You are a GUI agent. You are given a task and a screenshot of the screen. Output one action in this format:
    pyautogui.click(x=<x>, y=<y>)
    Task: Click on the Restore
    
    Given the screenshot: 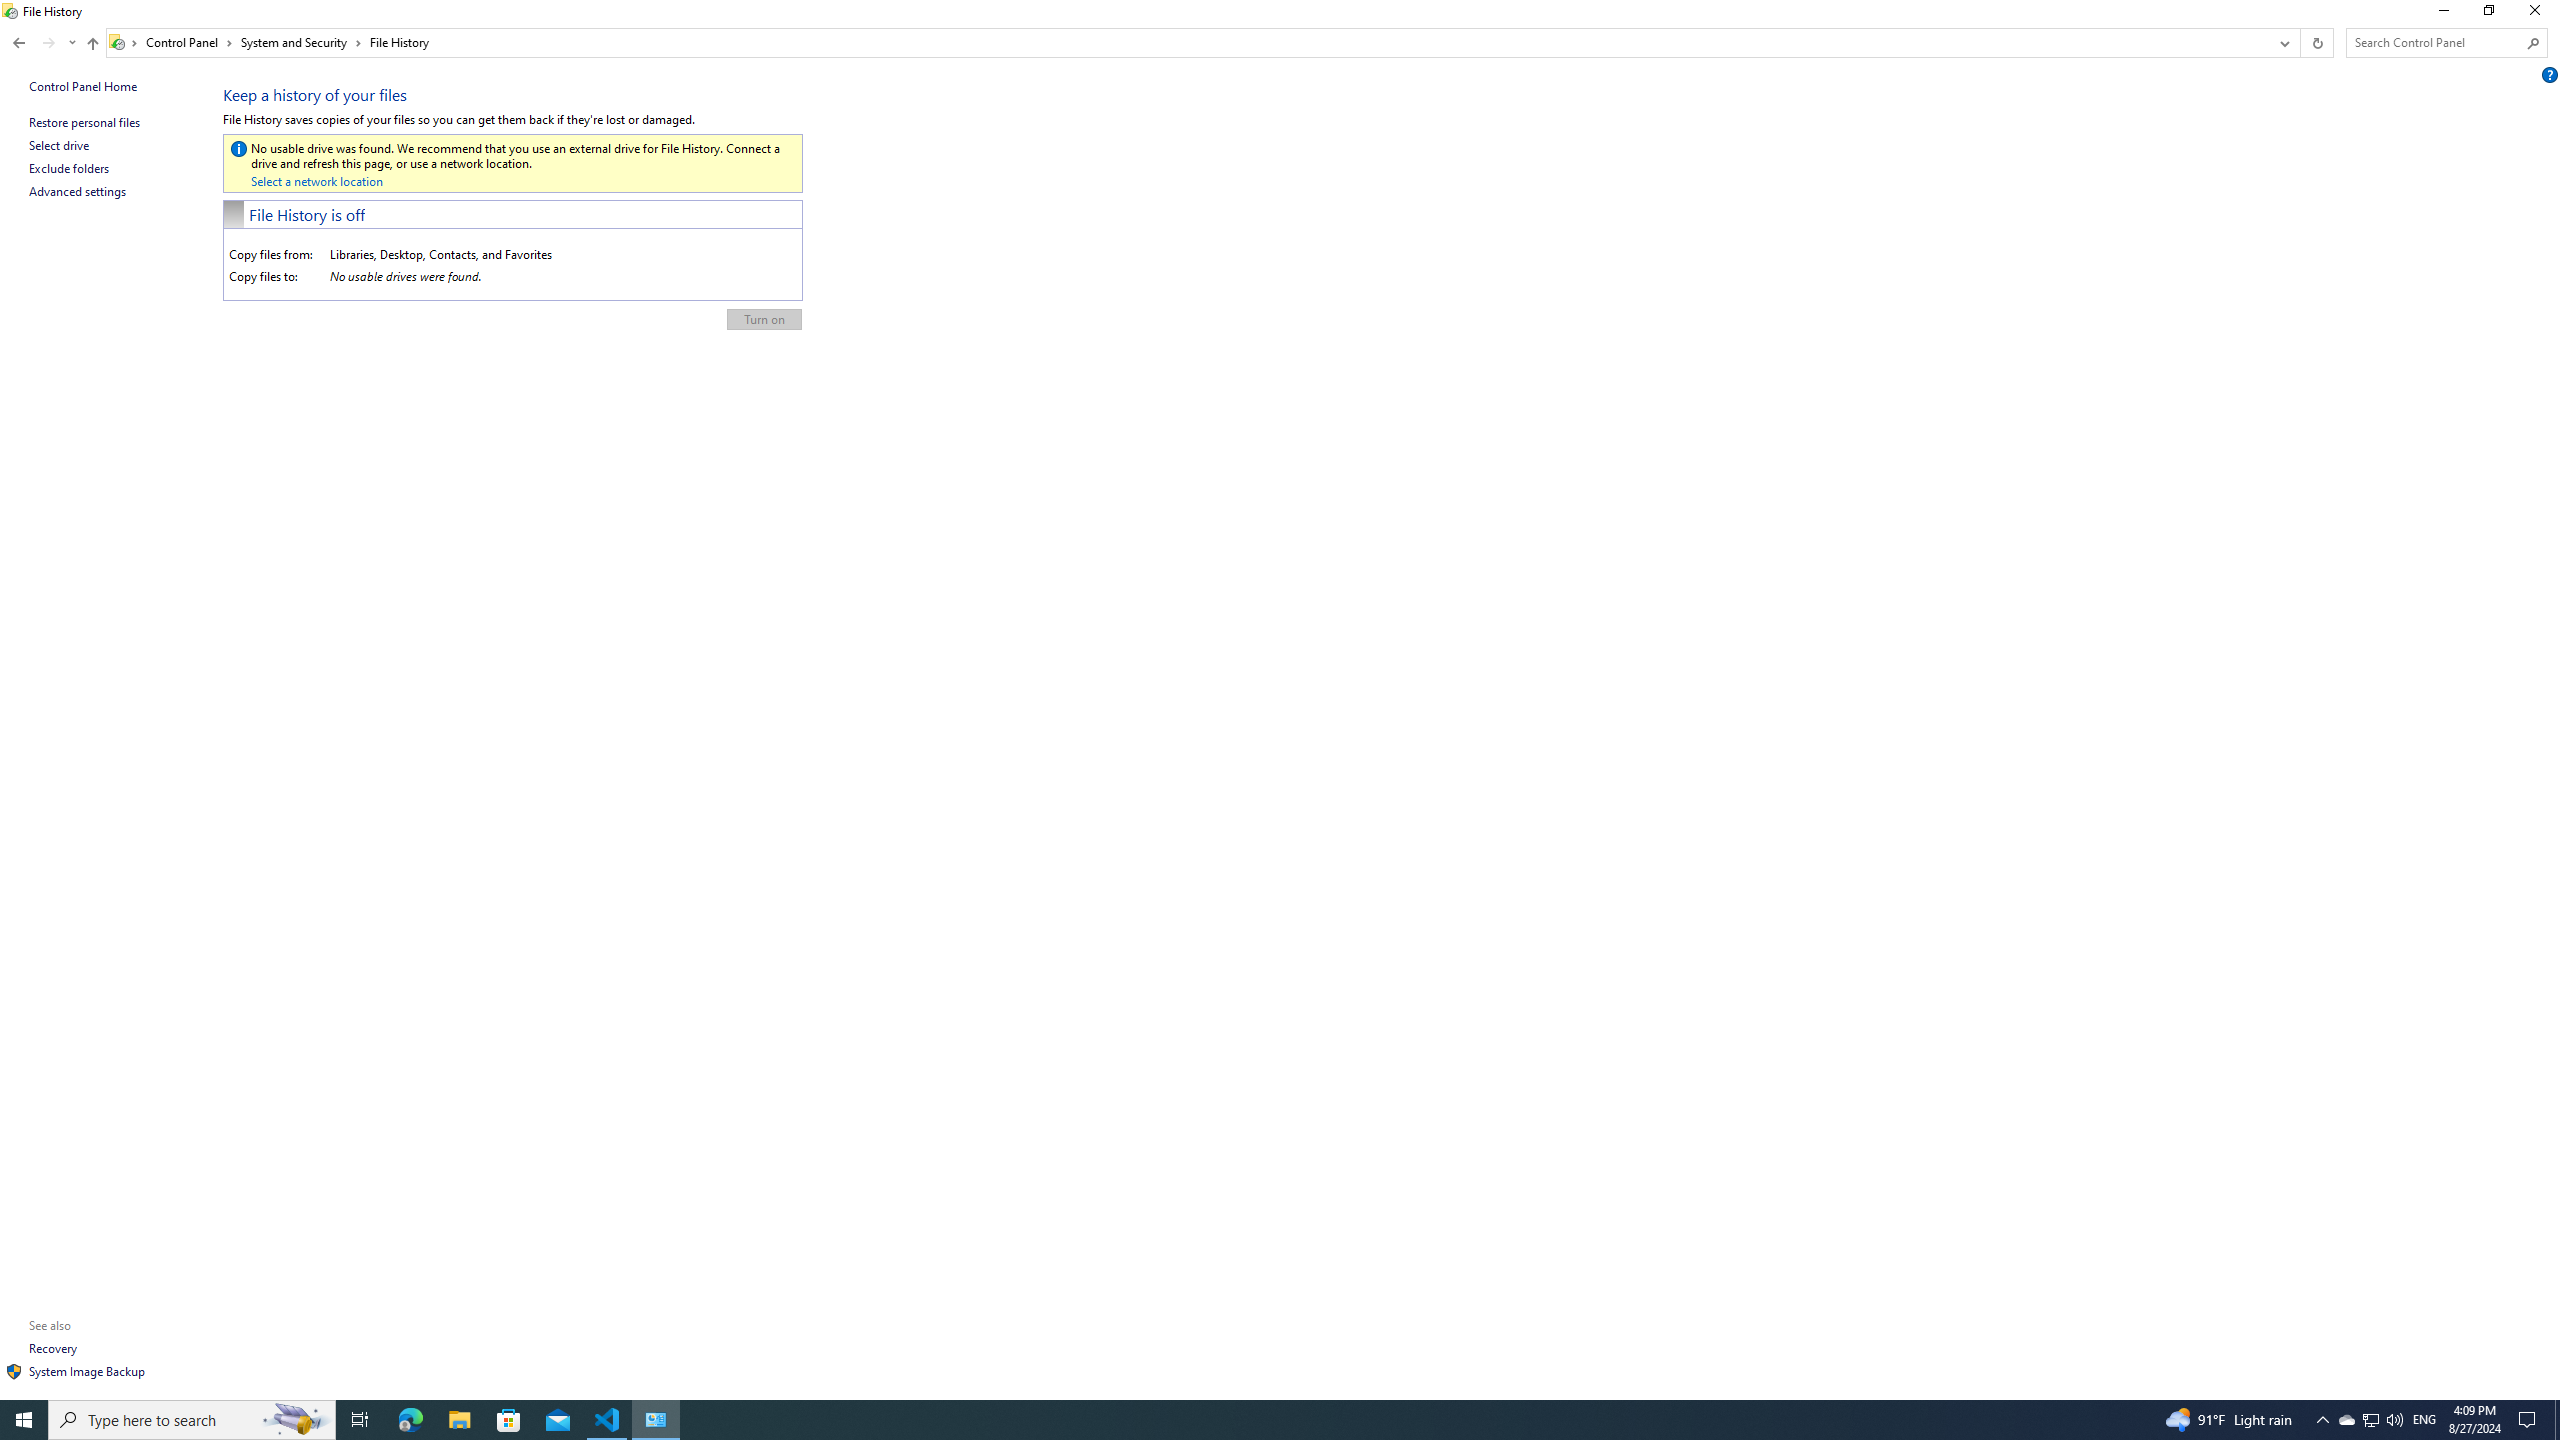 What is the action you would take?
    pyautogui.click(x=2488, y=14)
    